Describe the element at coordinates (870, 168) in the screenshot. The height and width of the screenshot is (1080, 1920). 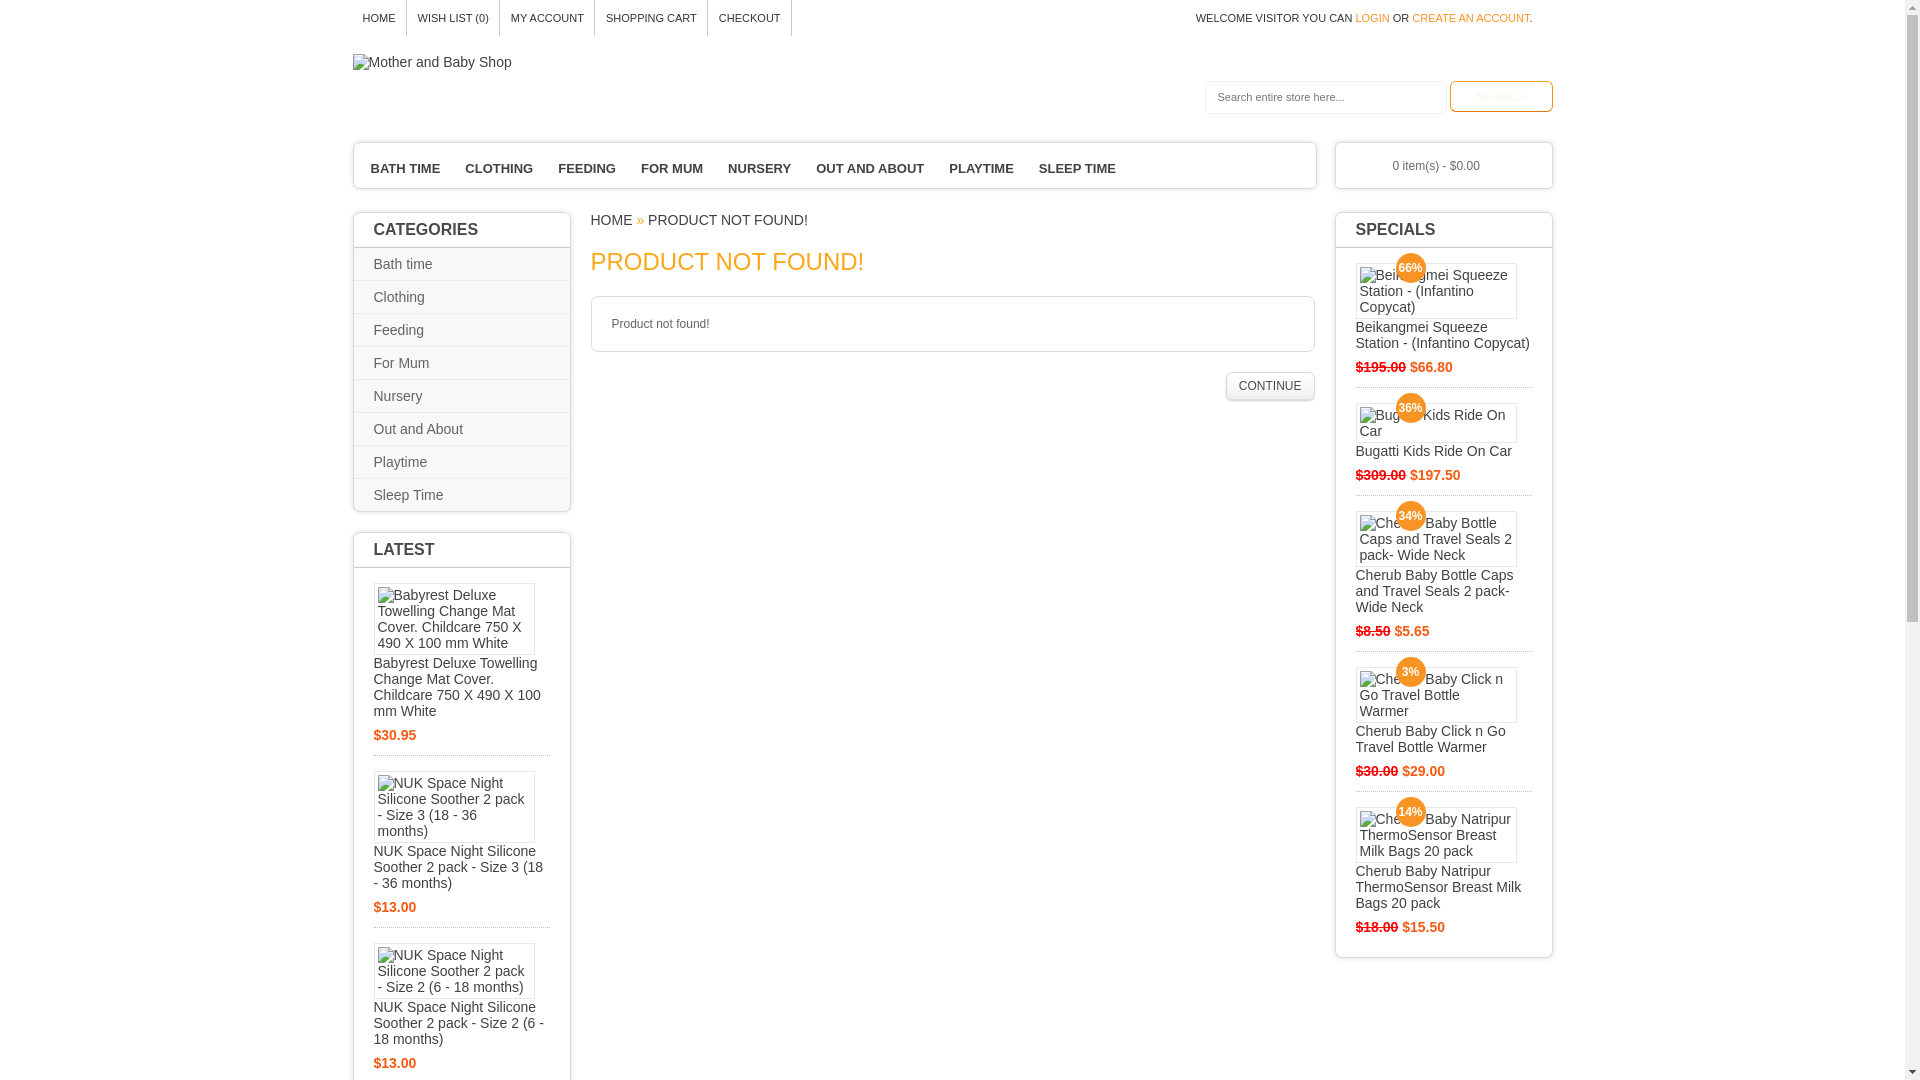
I see `OUT AND ABOUT` at that location.